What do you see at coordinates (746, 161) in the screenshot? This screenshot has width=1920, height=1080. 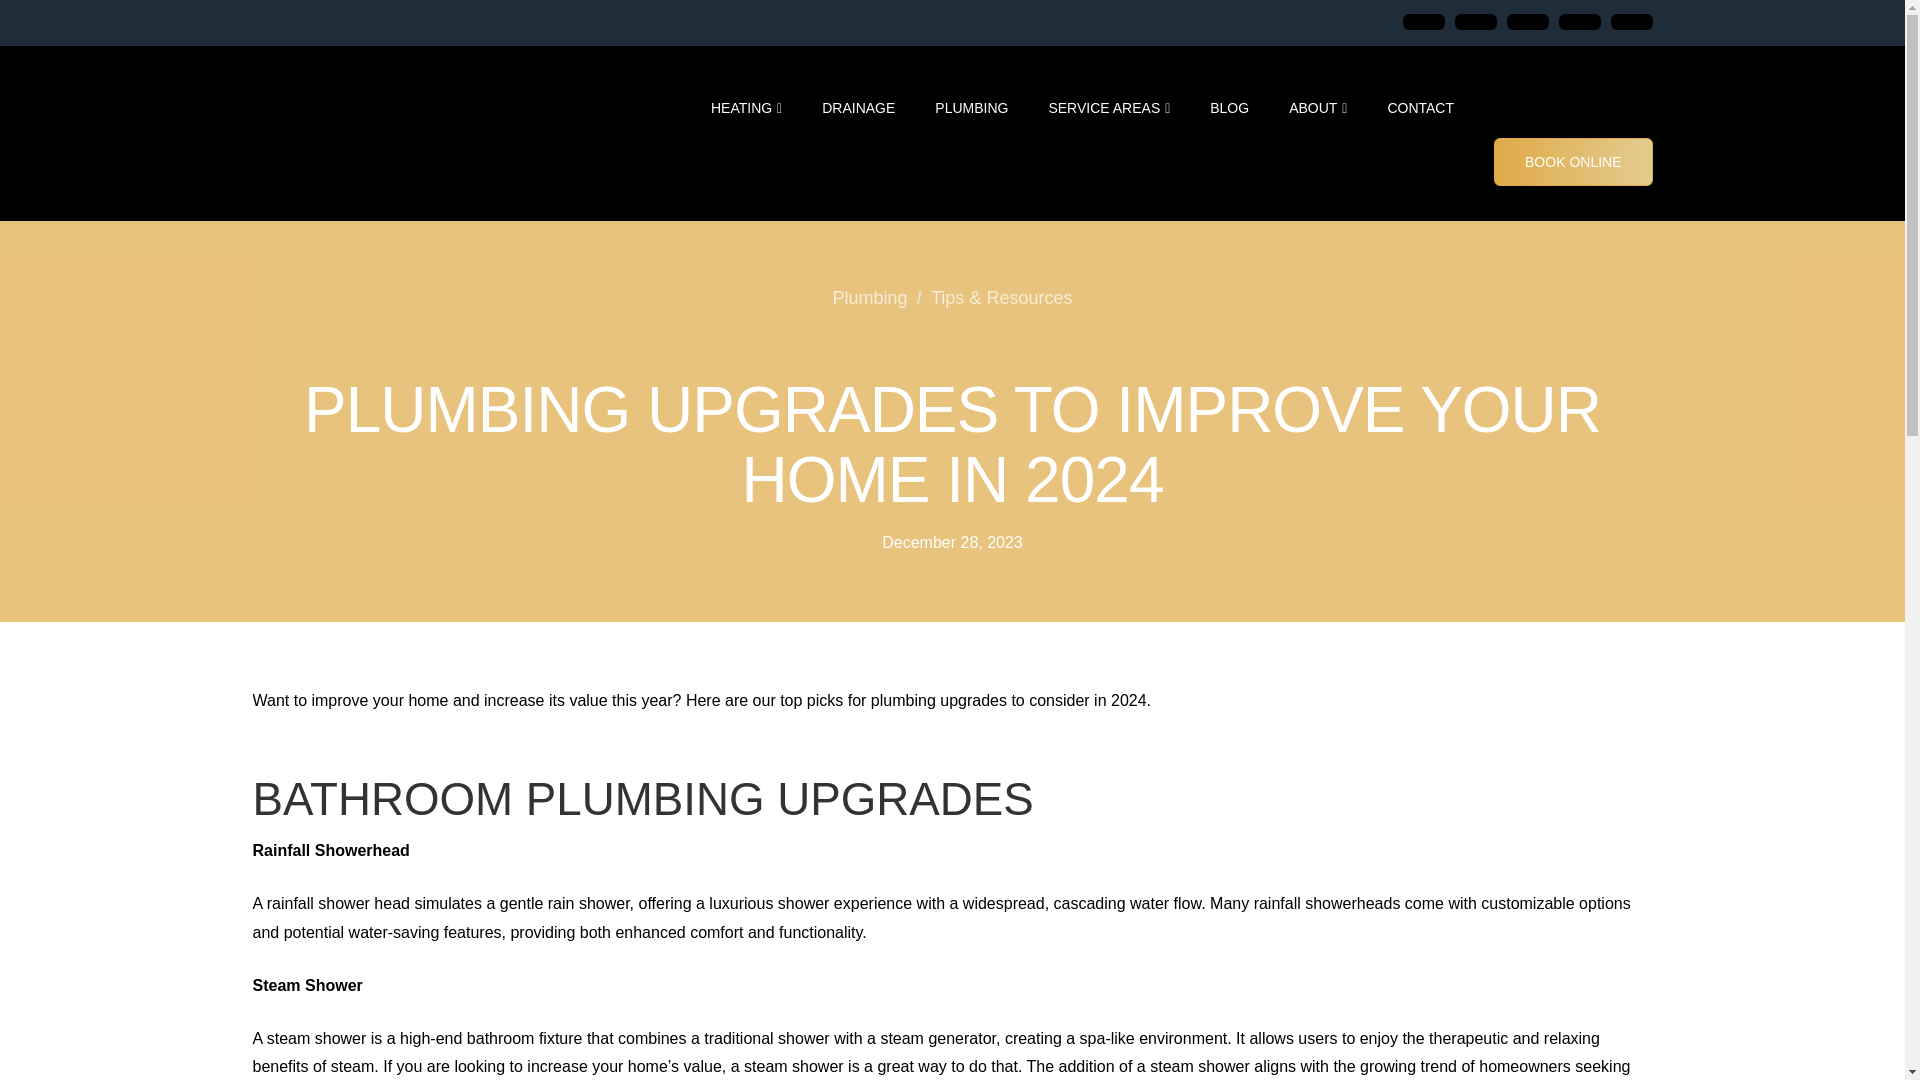 I see `HEATING` at bounding box center [746, 161].